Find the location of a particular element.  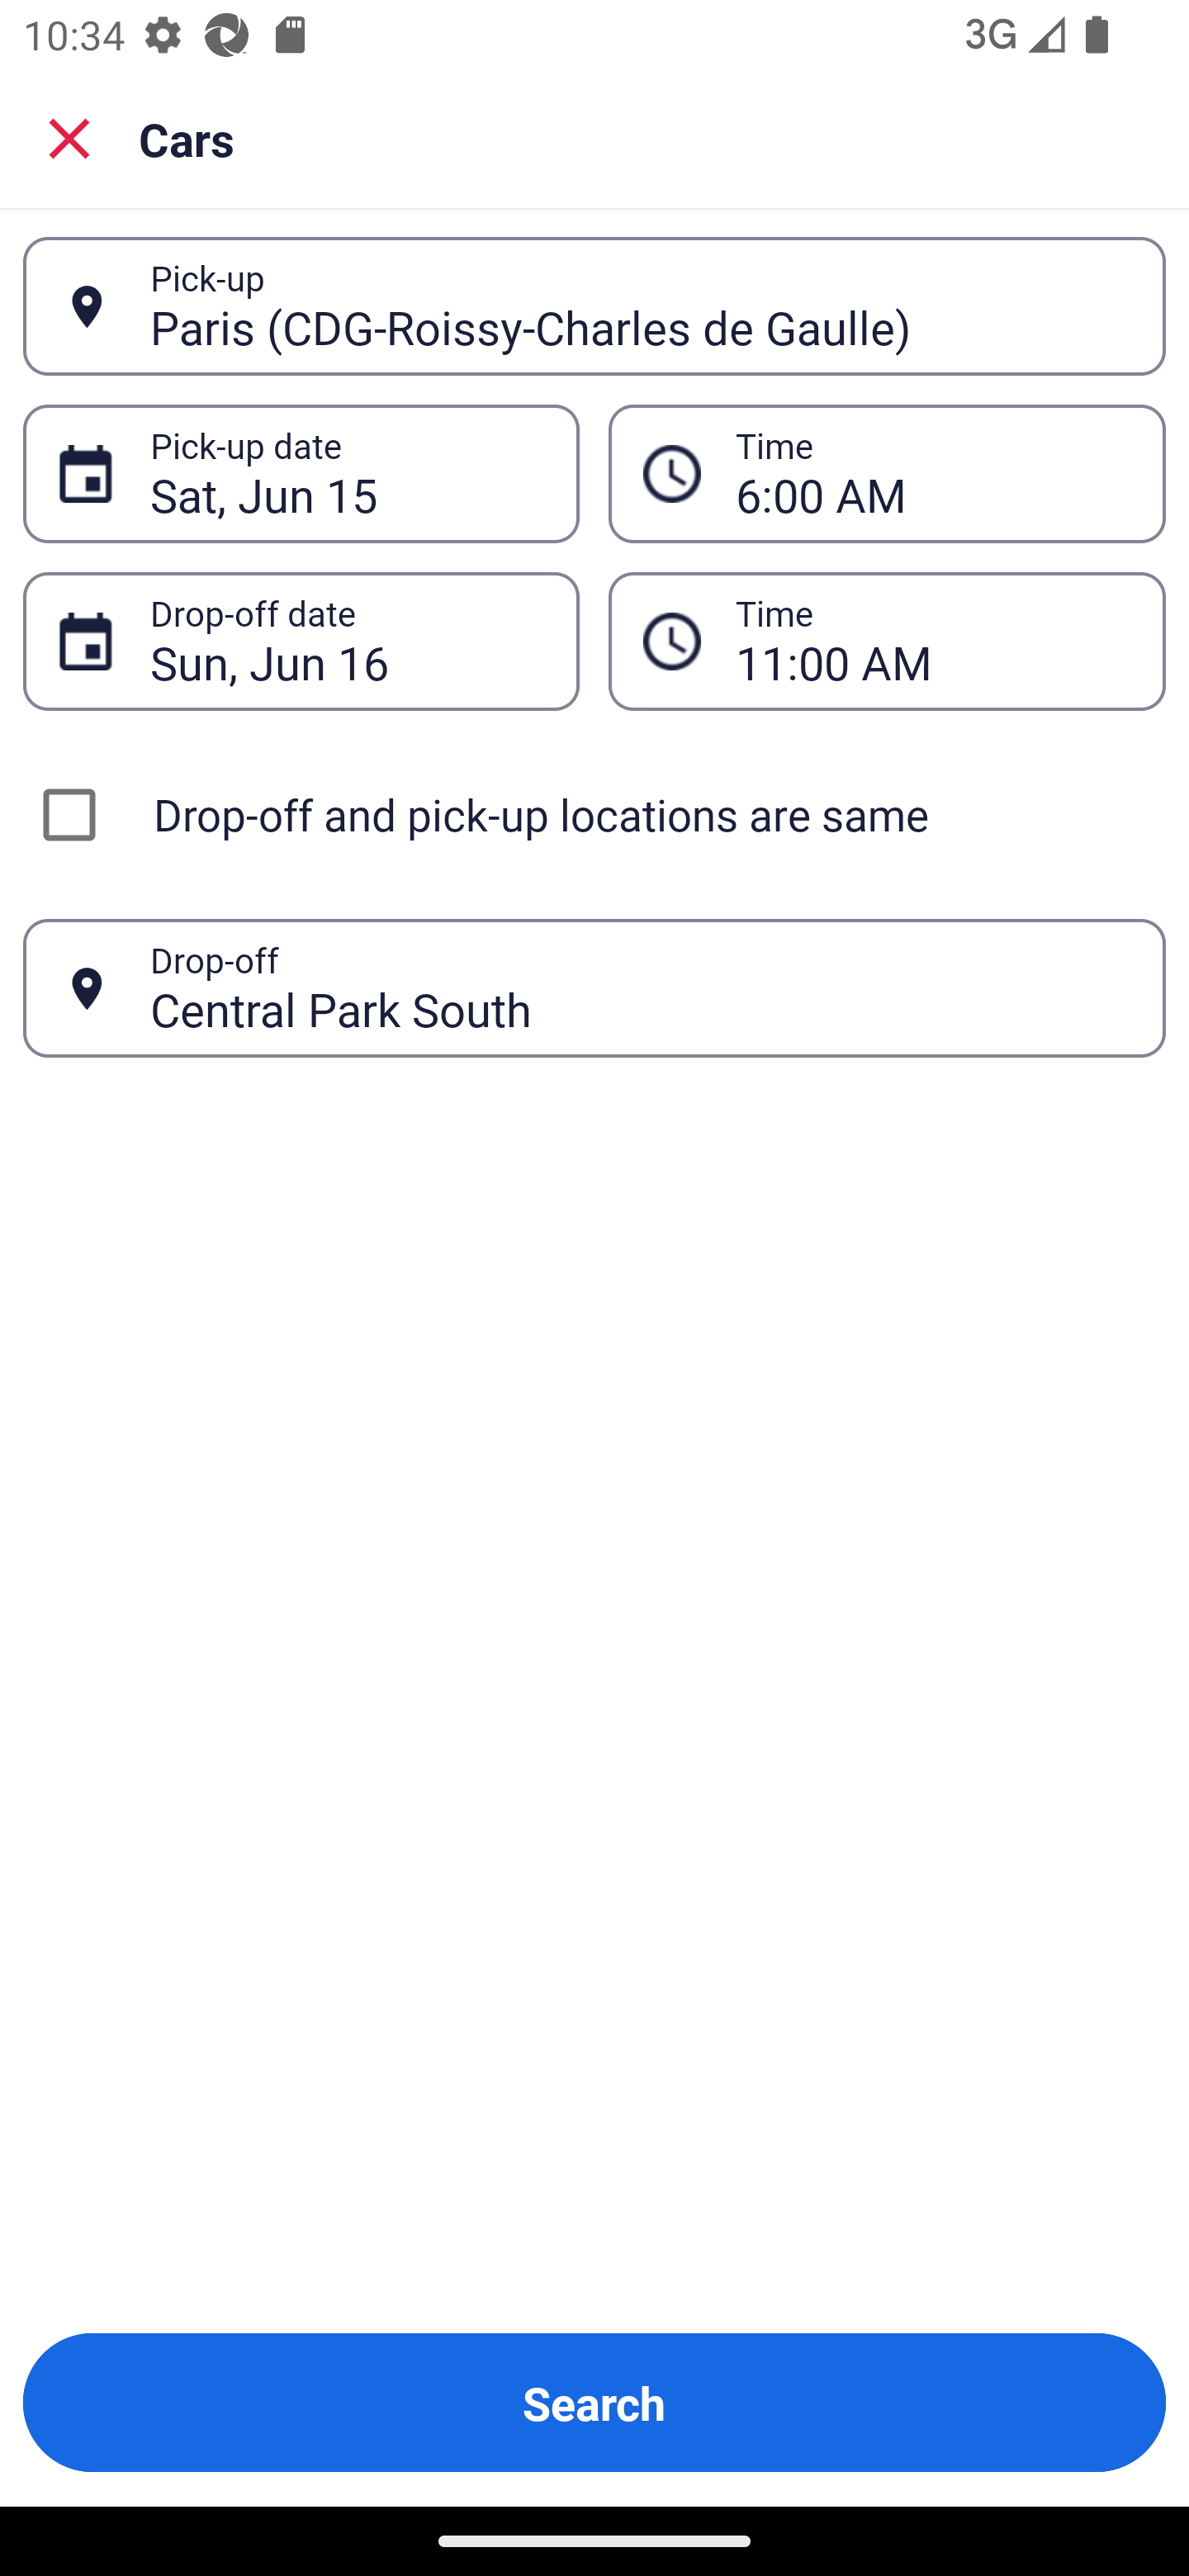

11:00 AM is located at coordinates (887, 641).